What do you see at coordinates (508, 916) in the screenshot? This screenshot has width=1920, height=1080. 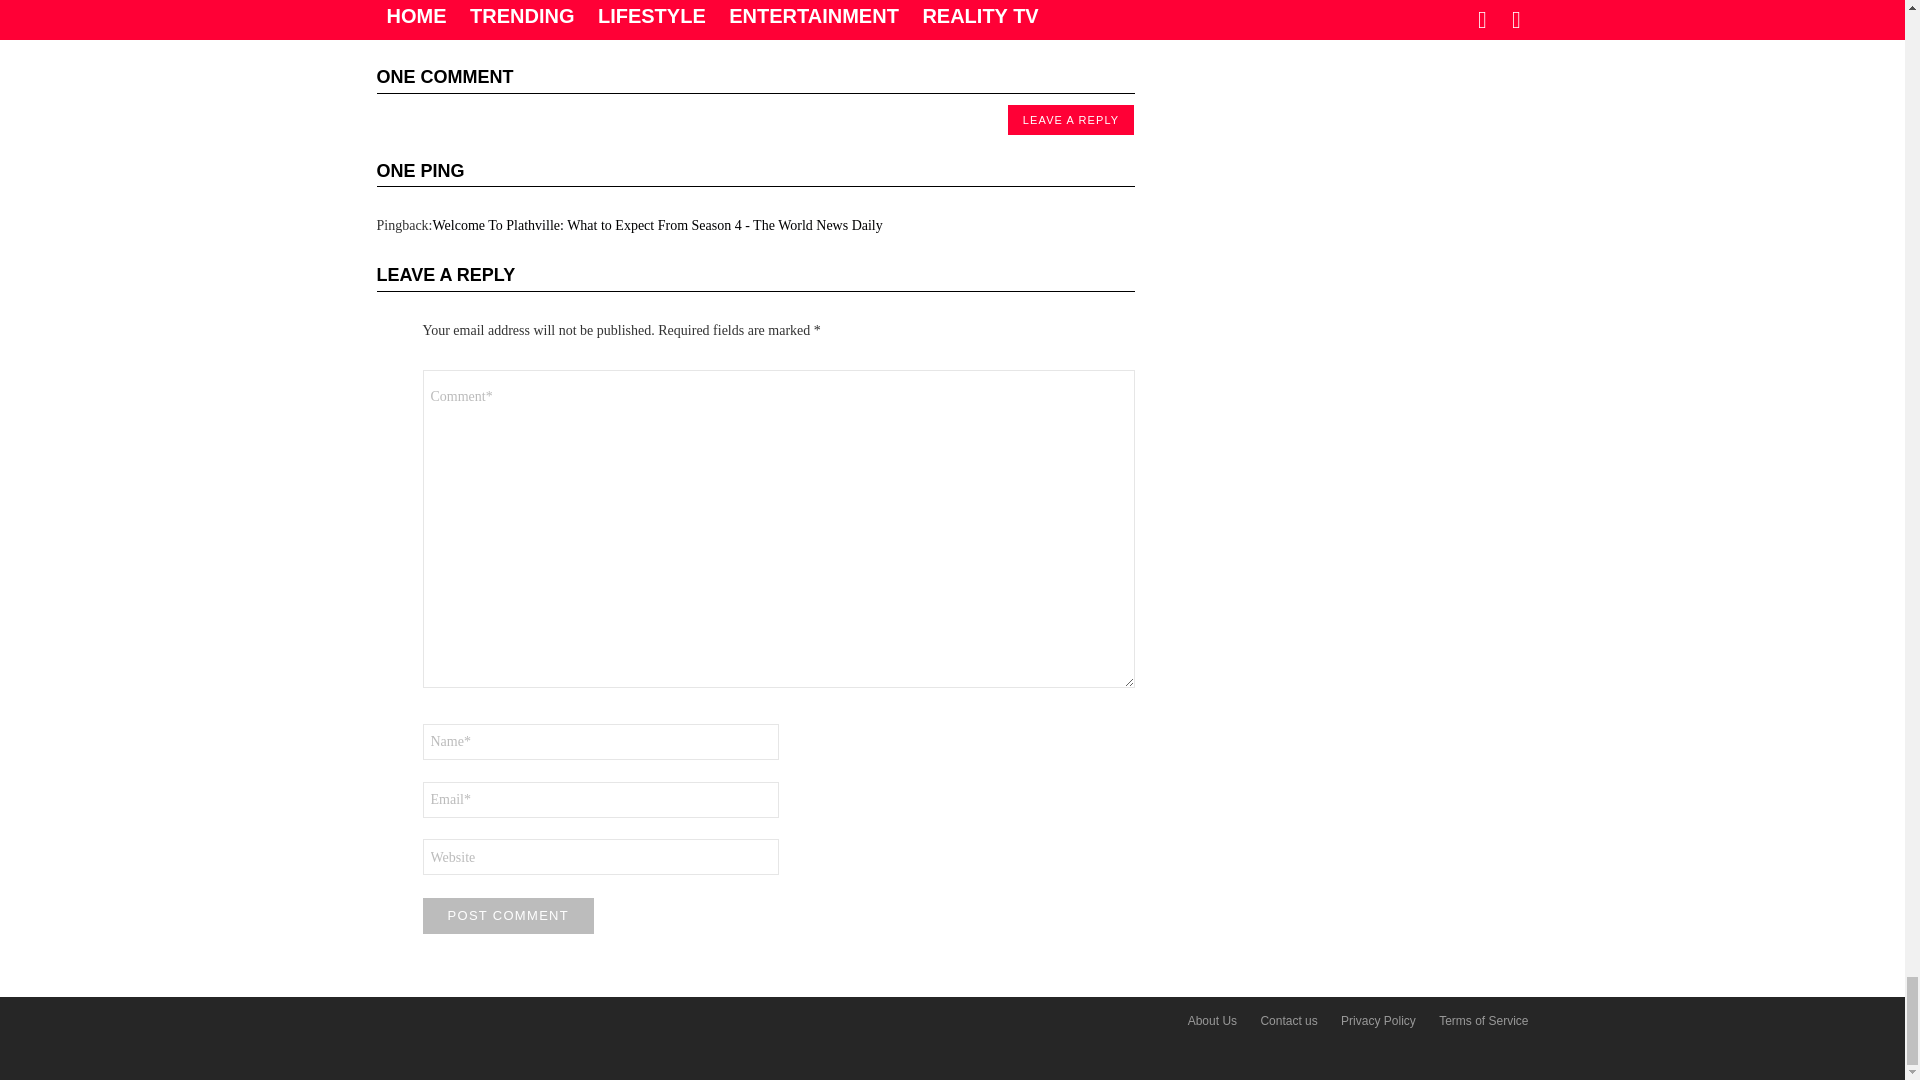 I see `Post Comment` at bounding box center [508, 916].